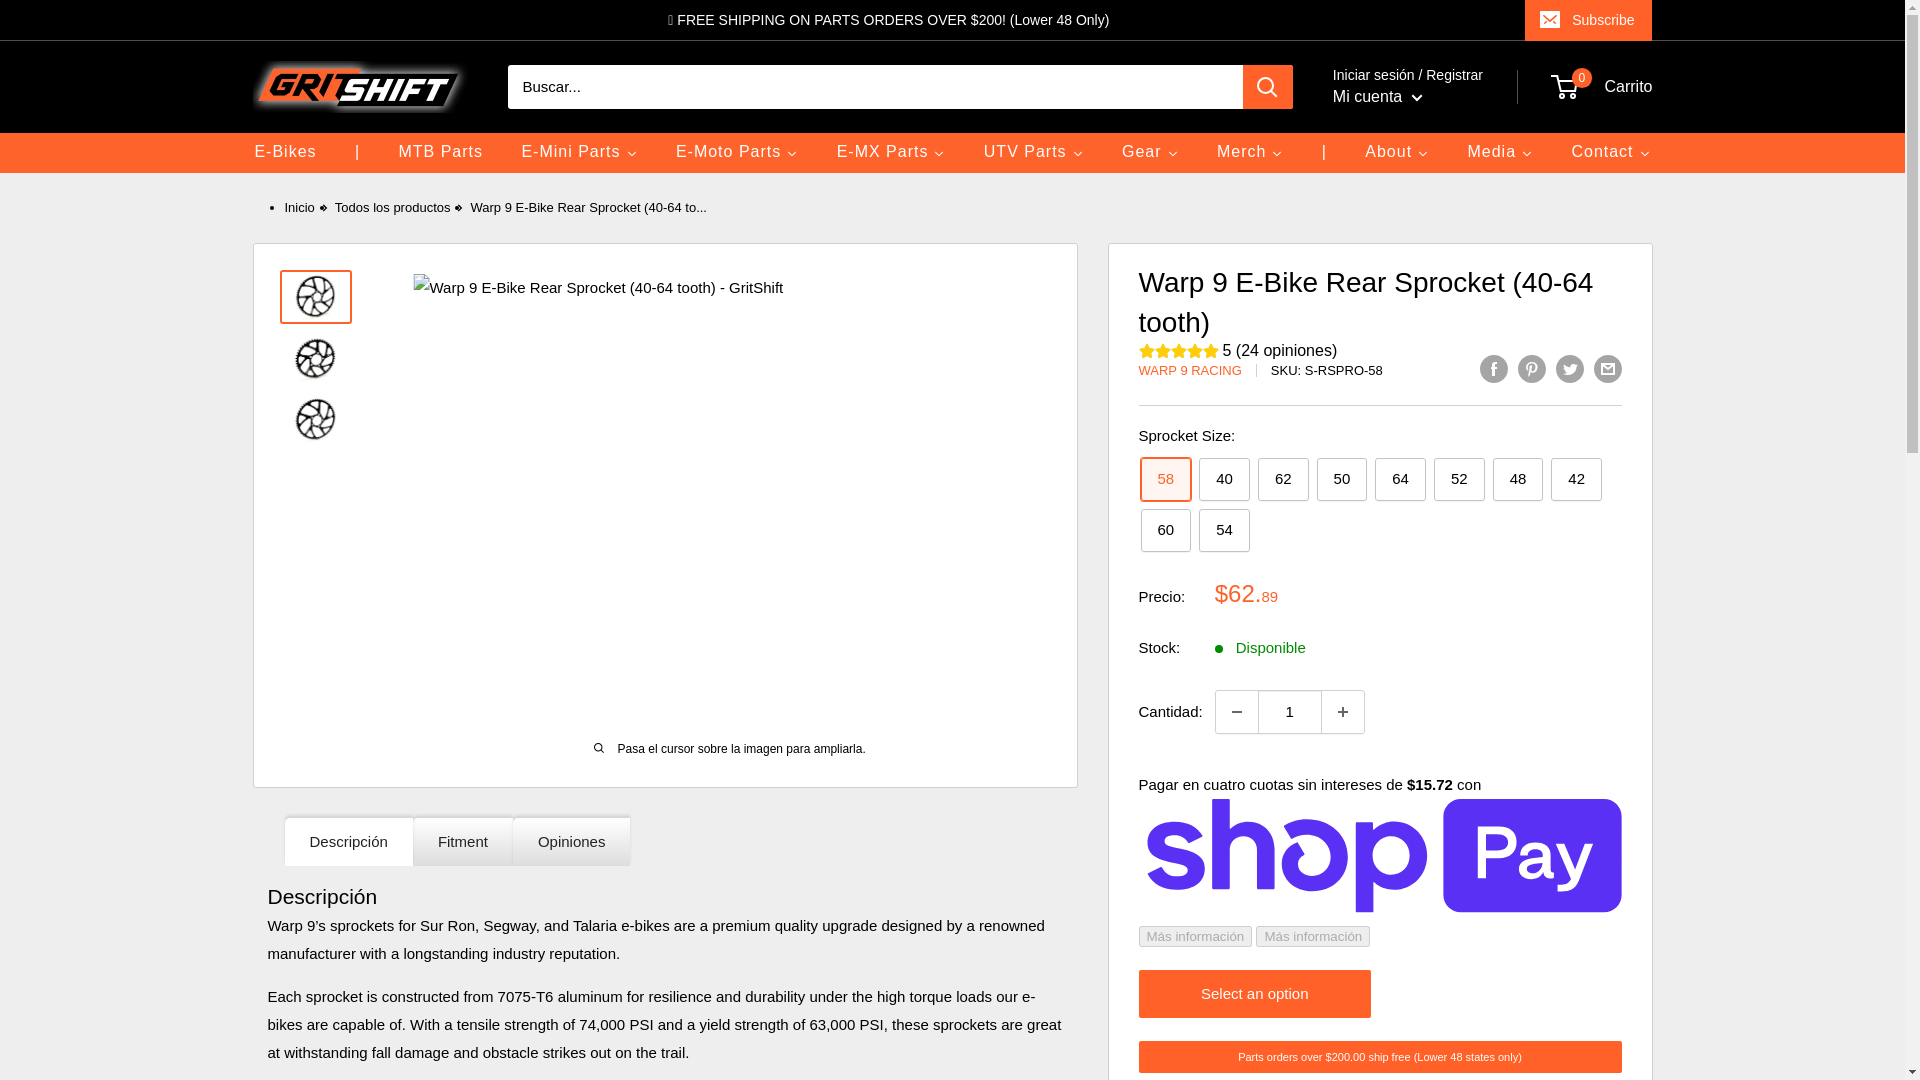 Image resolution: width=1920 pixels, height=1080 pixels. I want to click on Subscribe, so click(1588, 20).